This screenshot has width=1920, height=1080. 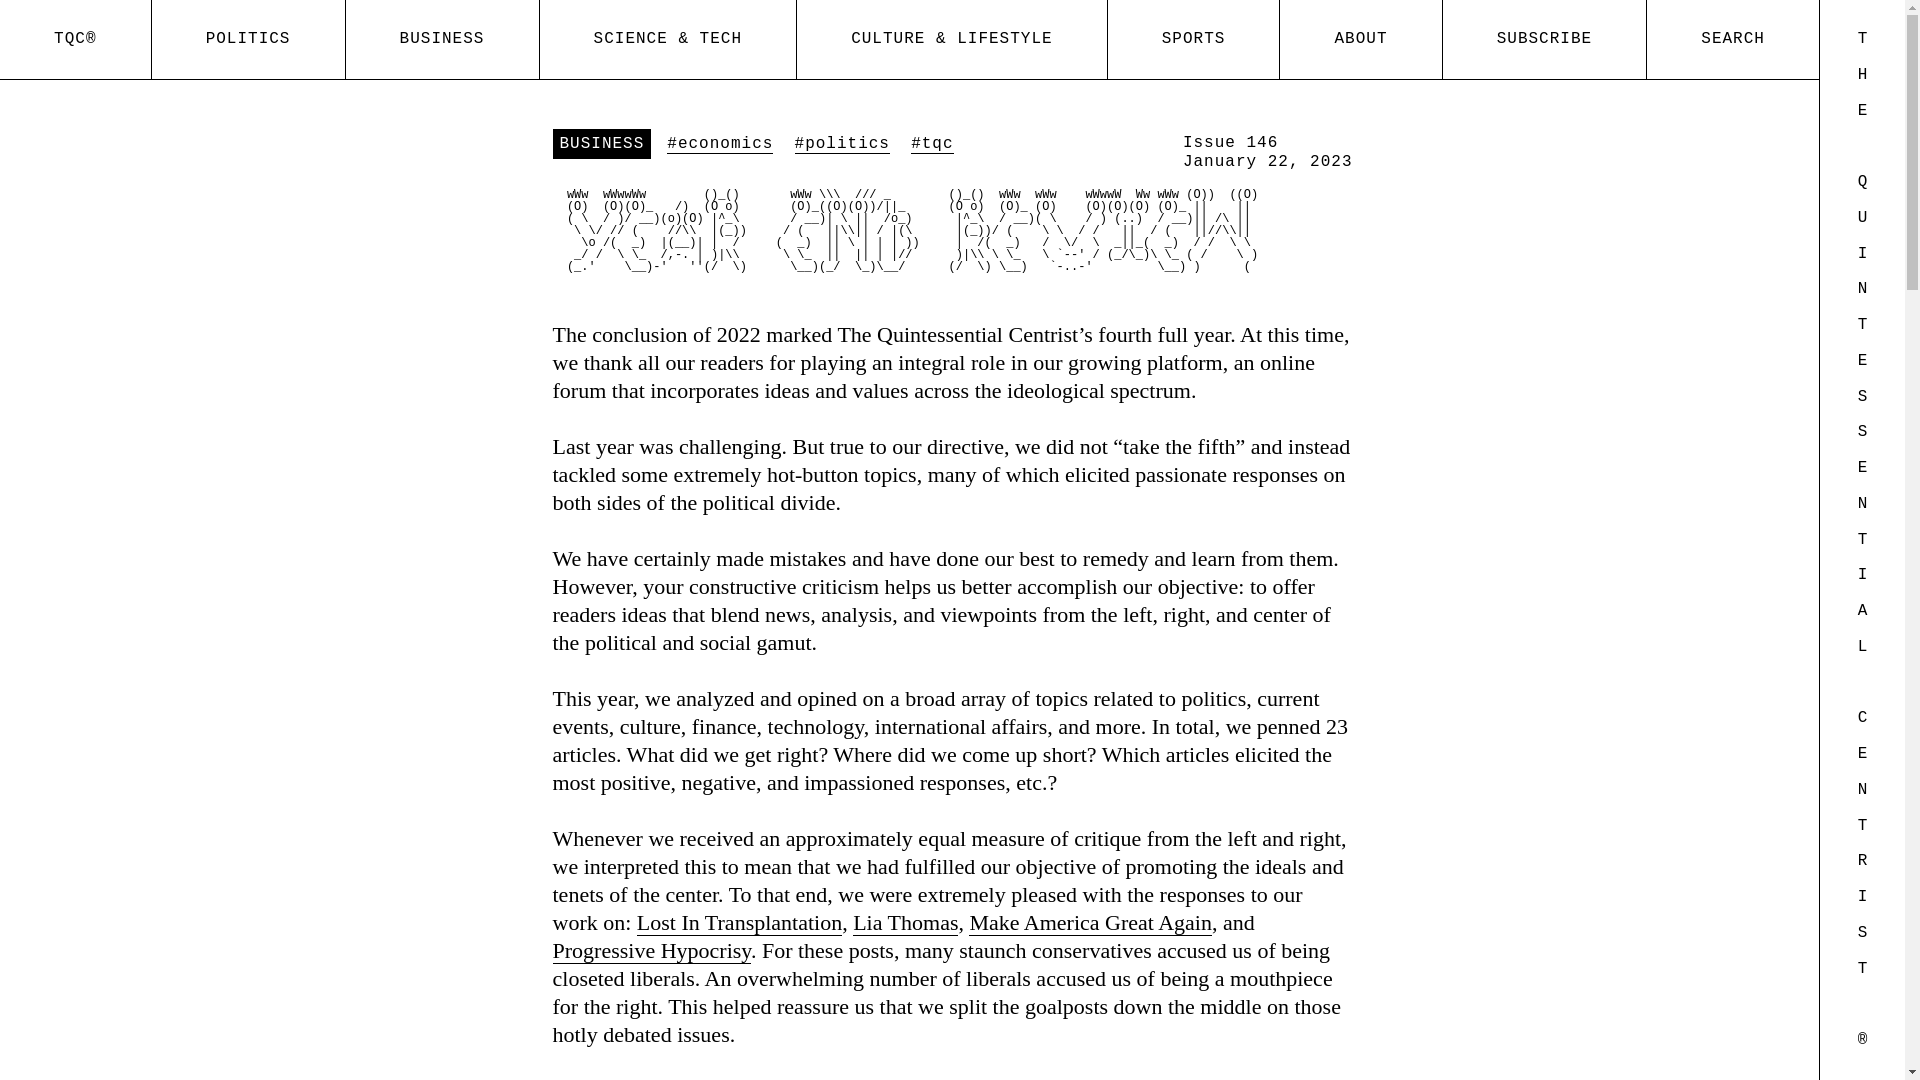 What do you see at coordinates (1545, 39) in the screenshot?
I see `SUBSCRIBE` at bounding box center [1545, 39].